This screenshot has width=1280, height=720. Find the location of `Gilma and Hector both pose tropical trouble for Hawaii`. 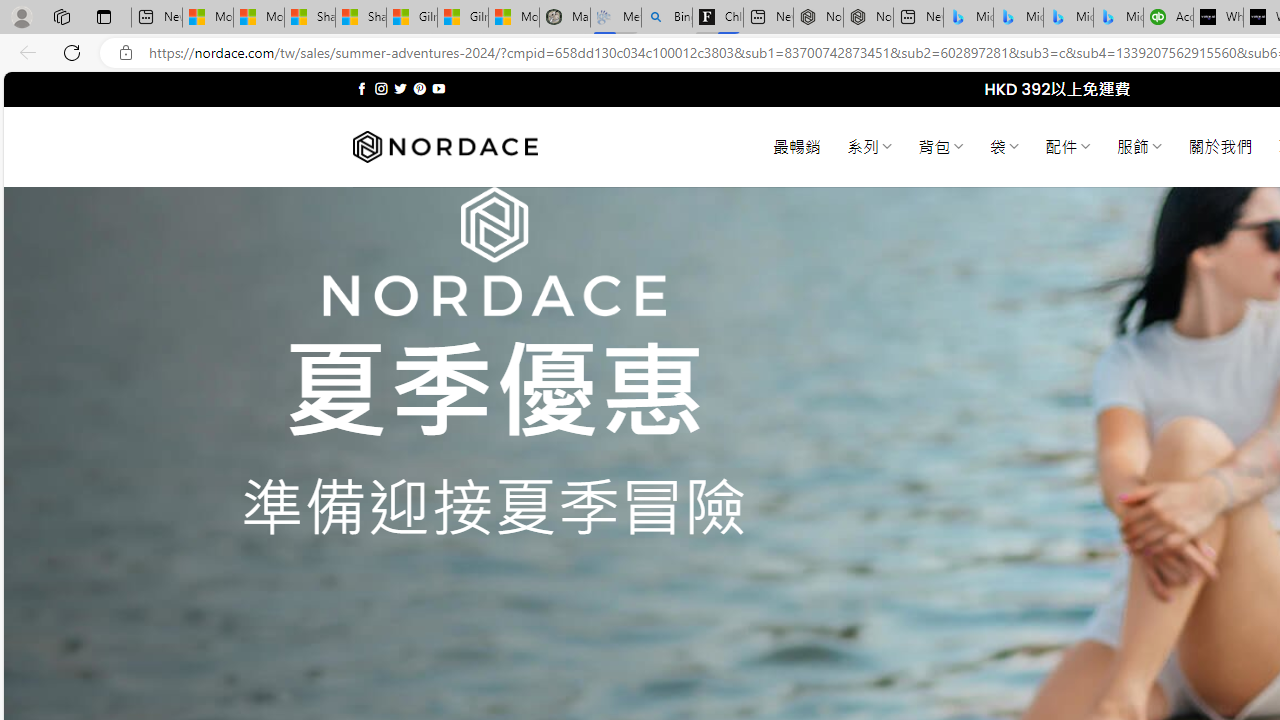

Gilma and Hector both pose tropical trouble for Hawaii is located at coordinates (462, 18).